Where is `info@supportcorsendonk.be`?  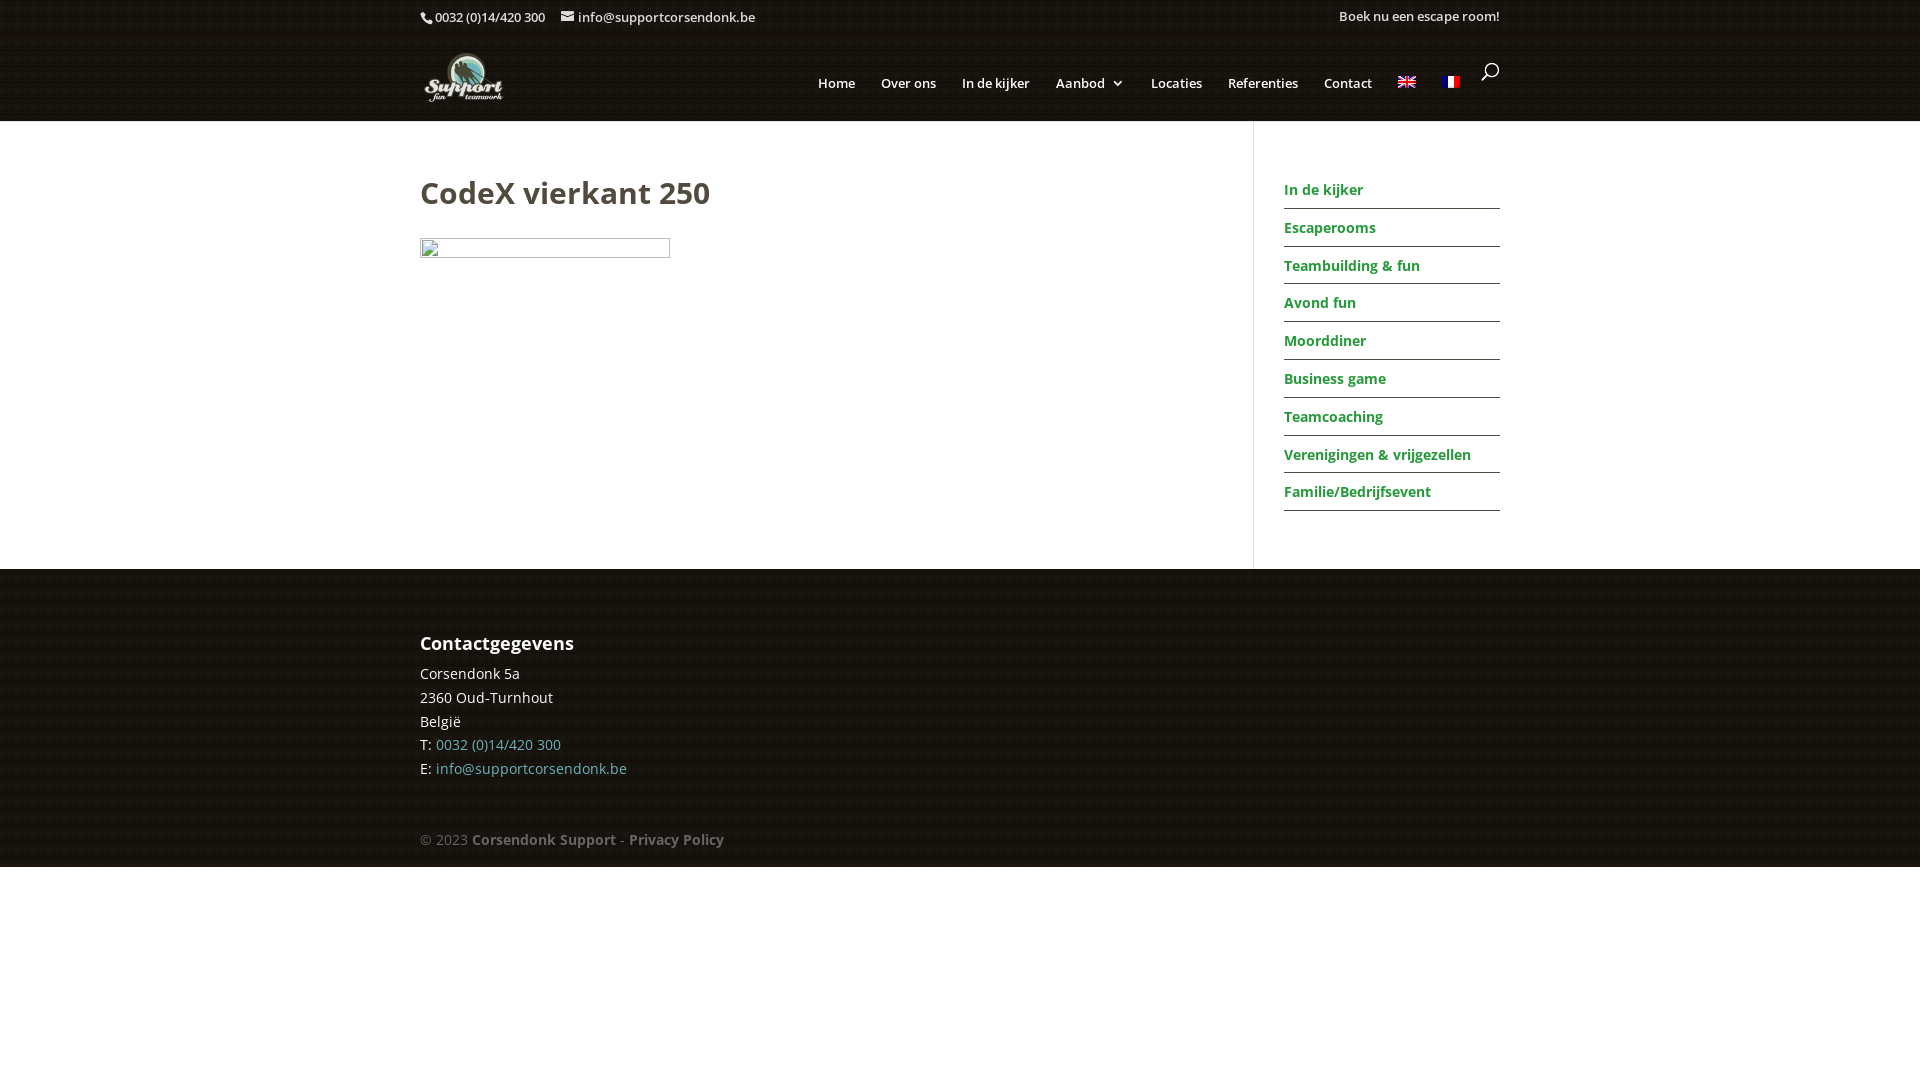 info@supportcorsendonk.be is located at coordinates (532, 768).